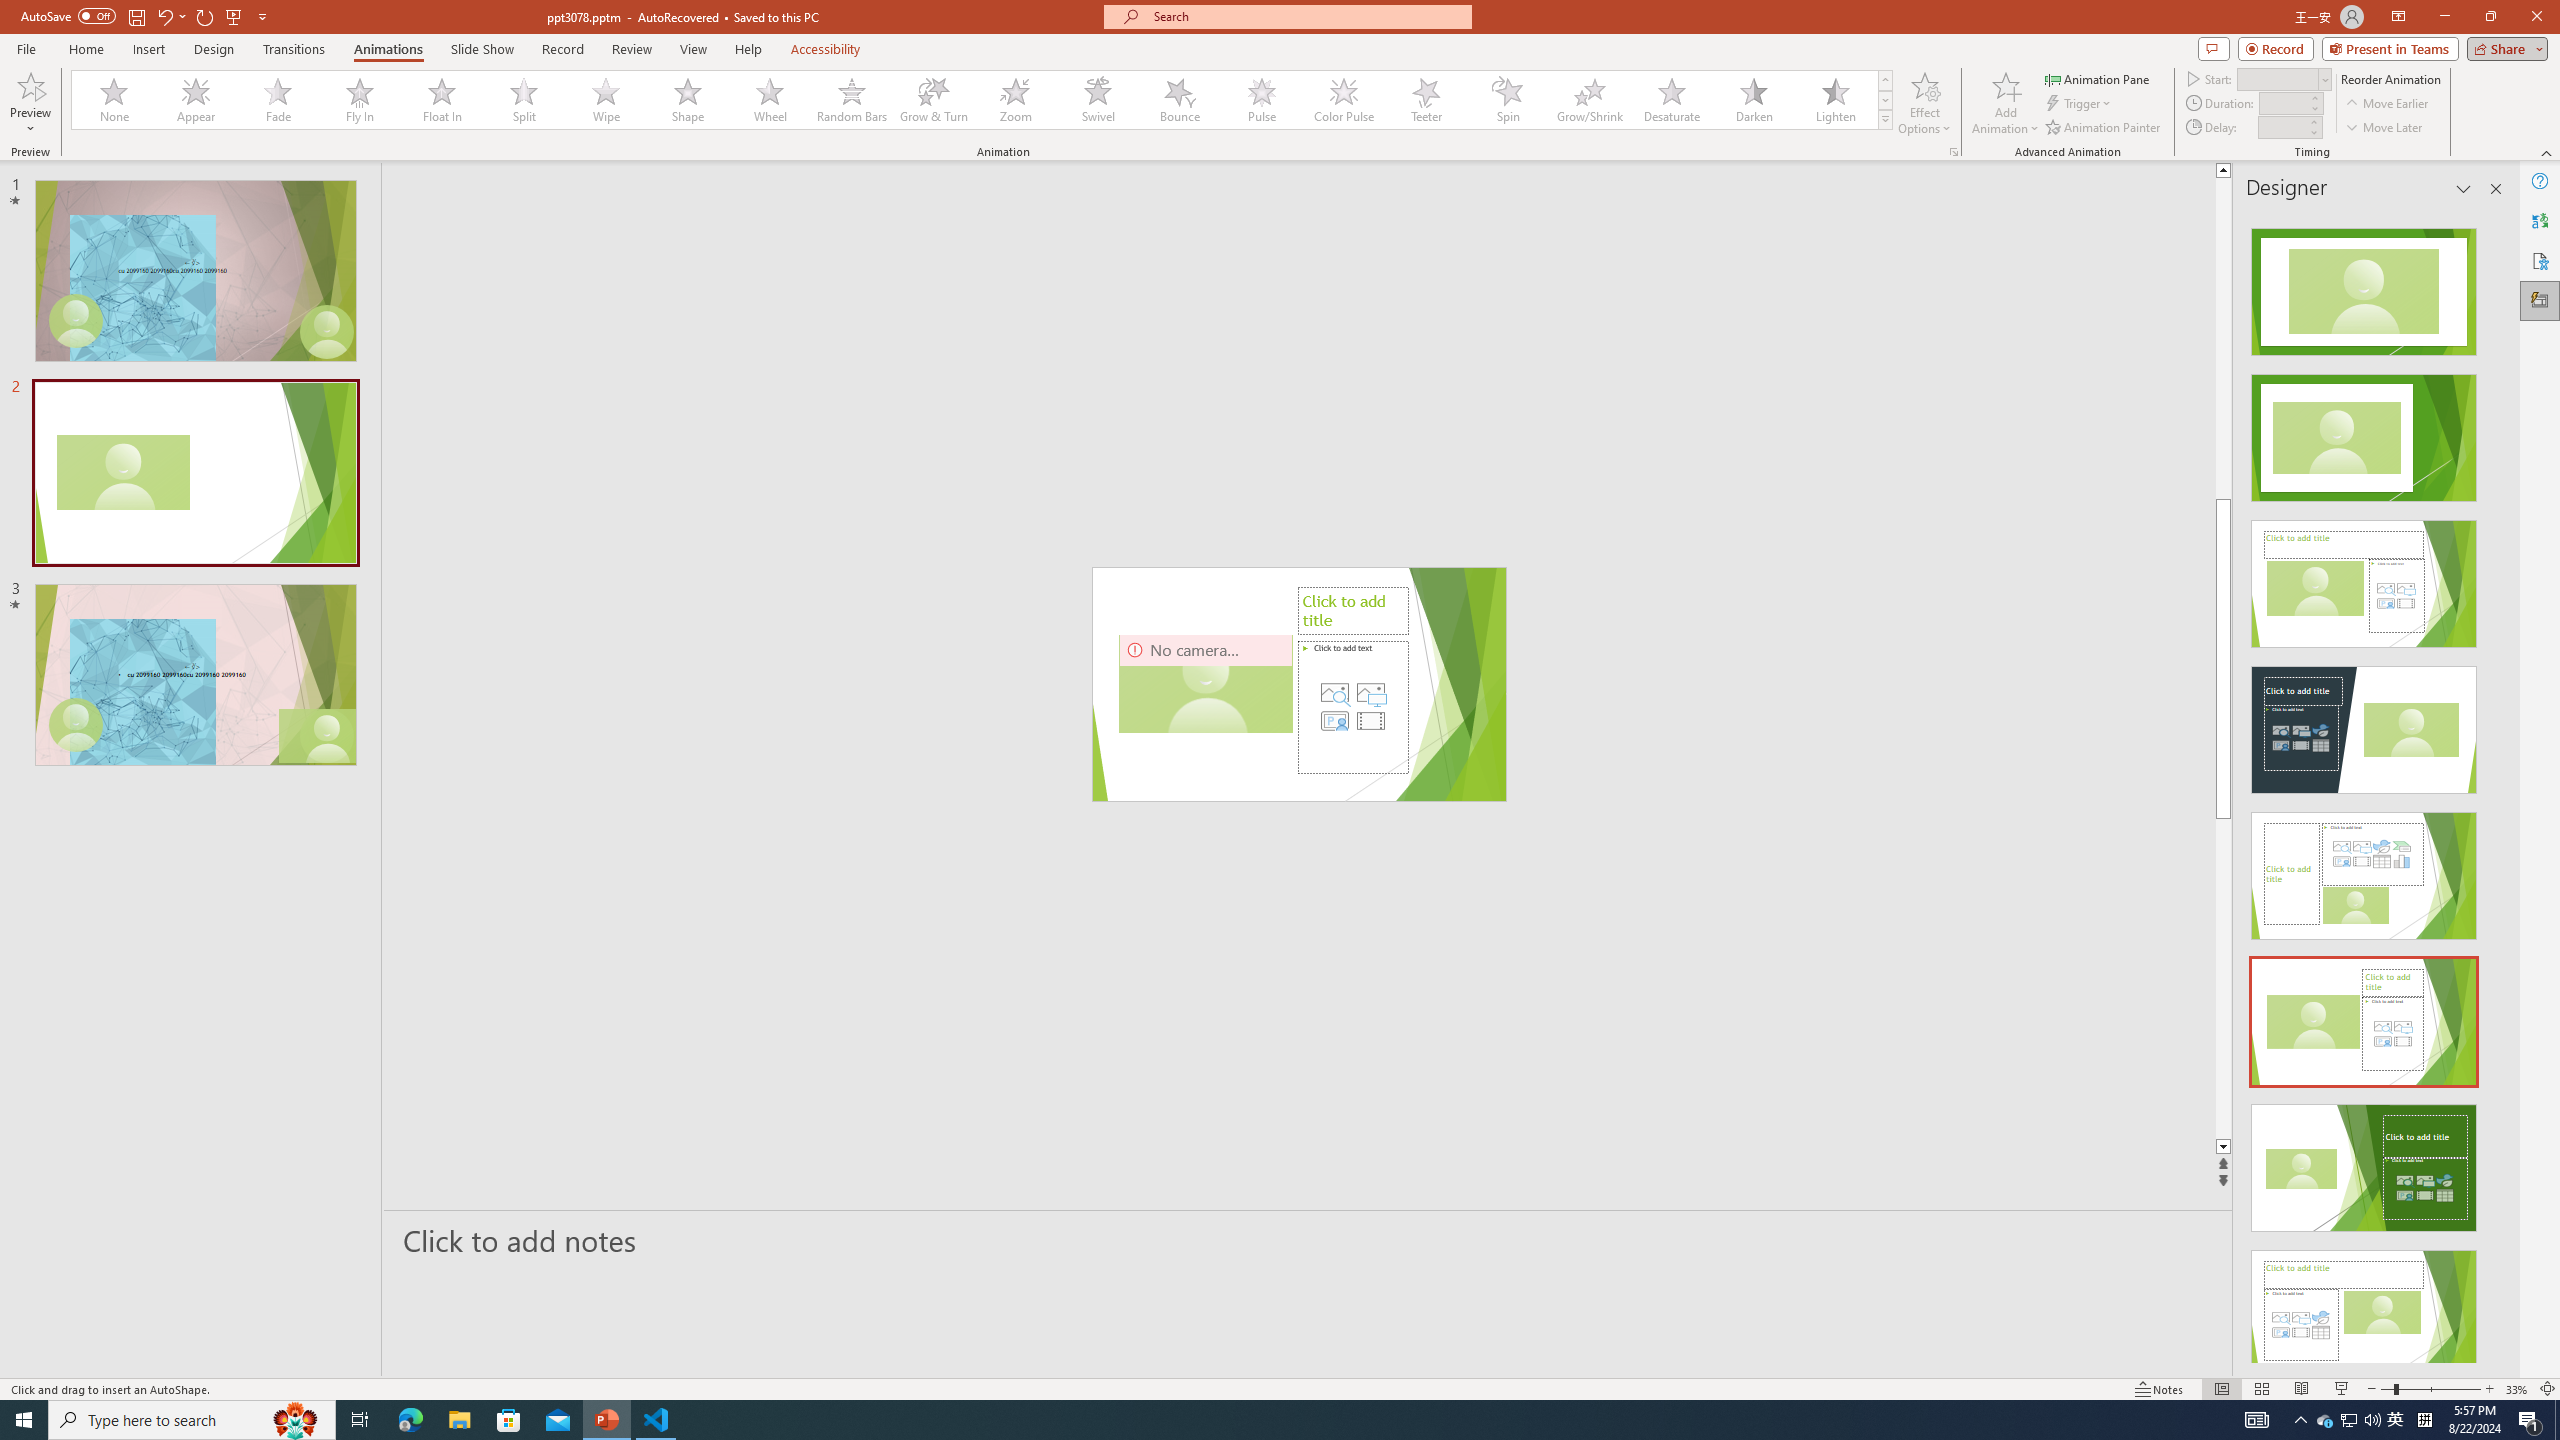 Image resolution: width=2560 pixels, height=1440 pixels. What do you see at coordinates (30, 85) in the screenshot?
I see `Preview` at bounding box center [30, 85].